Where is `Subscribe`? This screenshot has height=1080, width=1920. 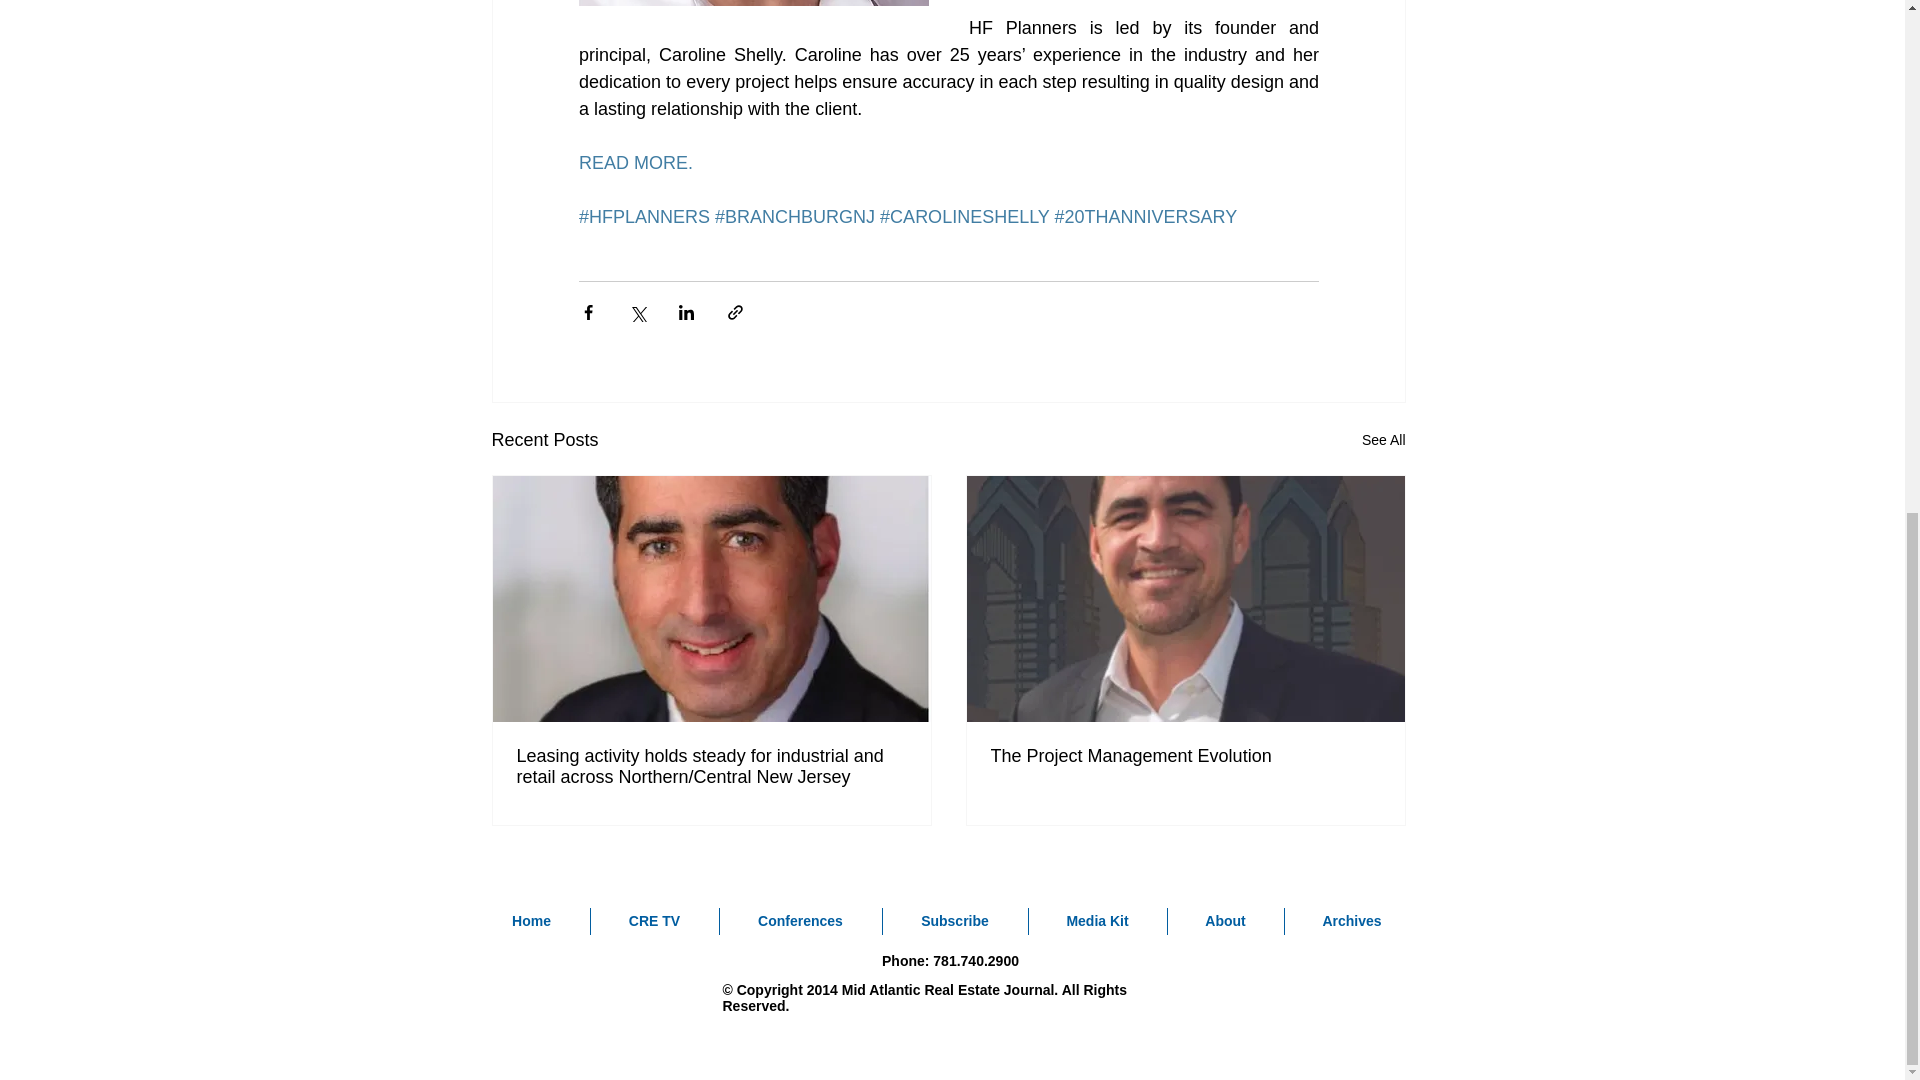 Subscribe is located at coordinates (954, 922).